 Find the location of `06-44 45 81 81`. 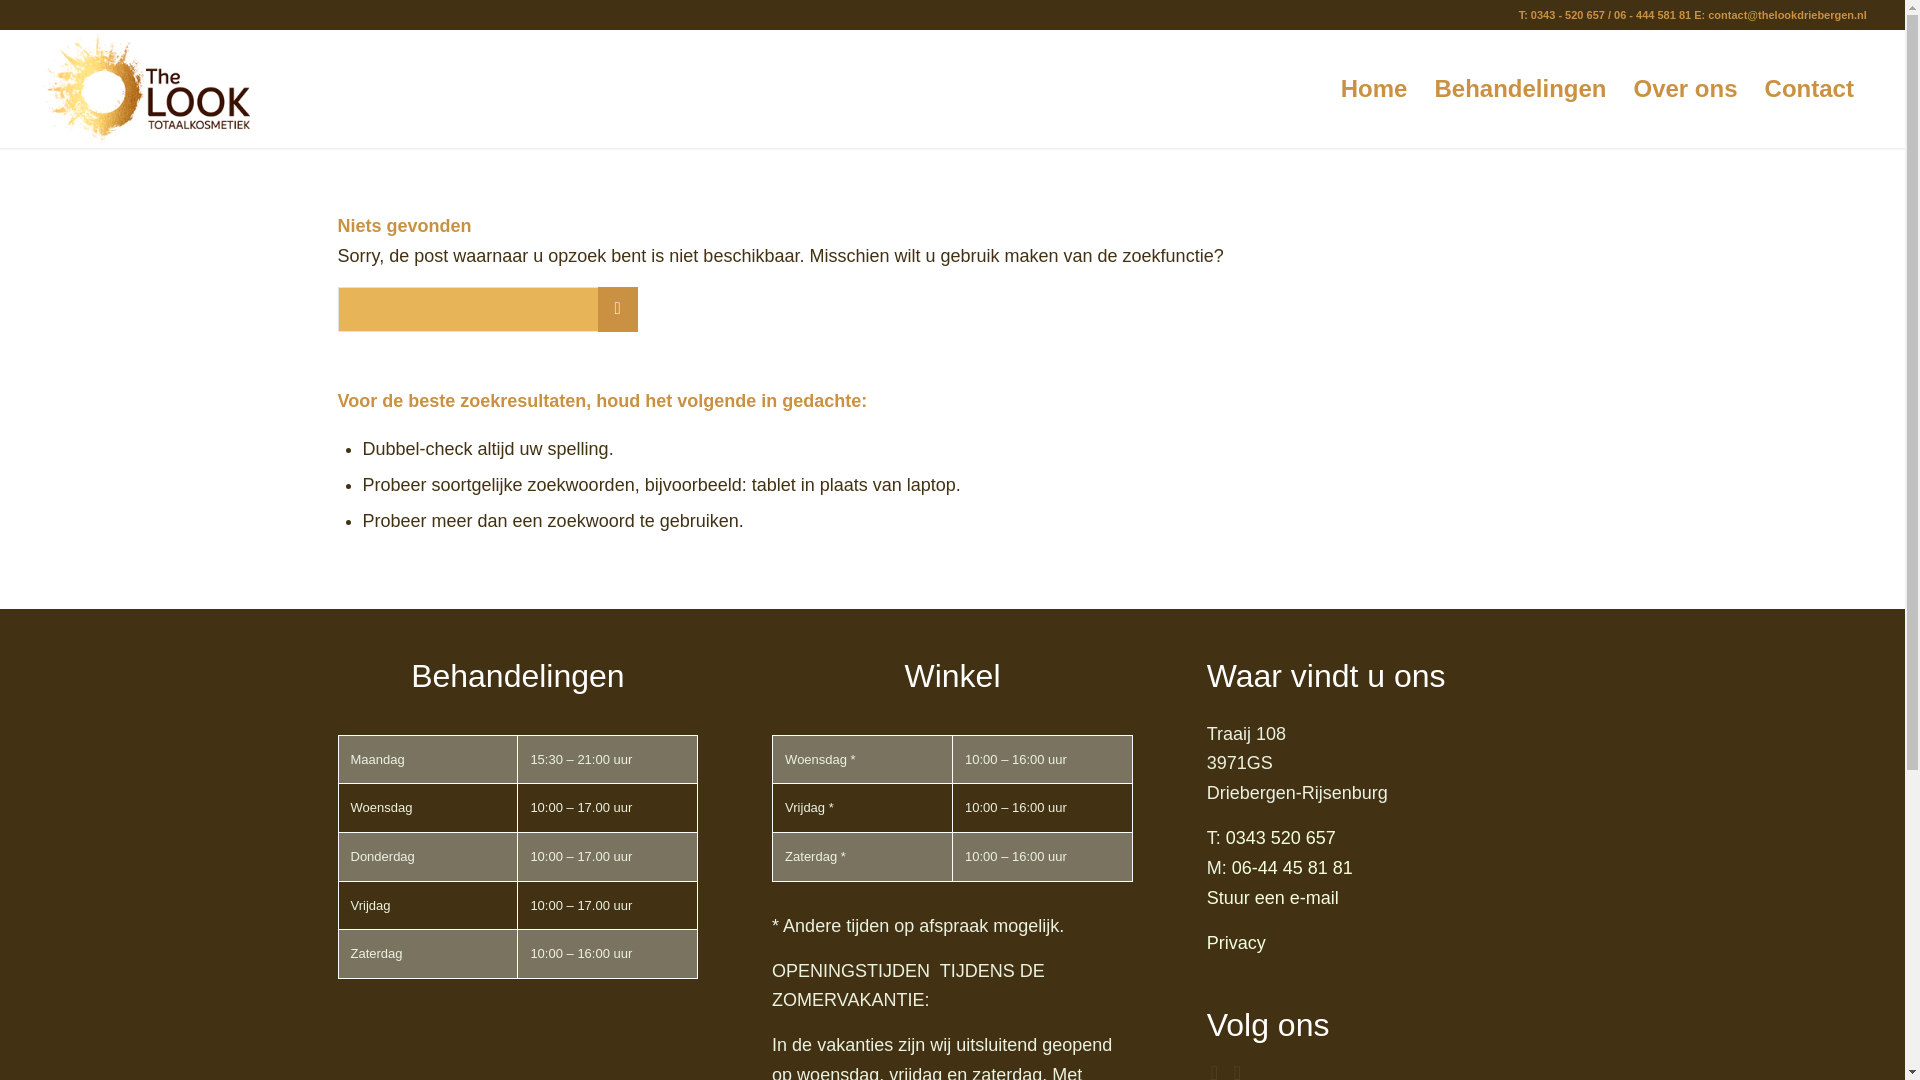

06-44 45 81 81 is located at coordinates (1292, 868).